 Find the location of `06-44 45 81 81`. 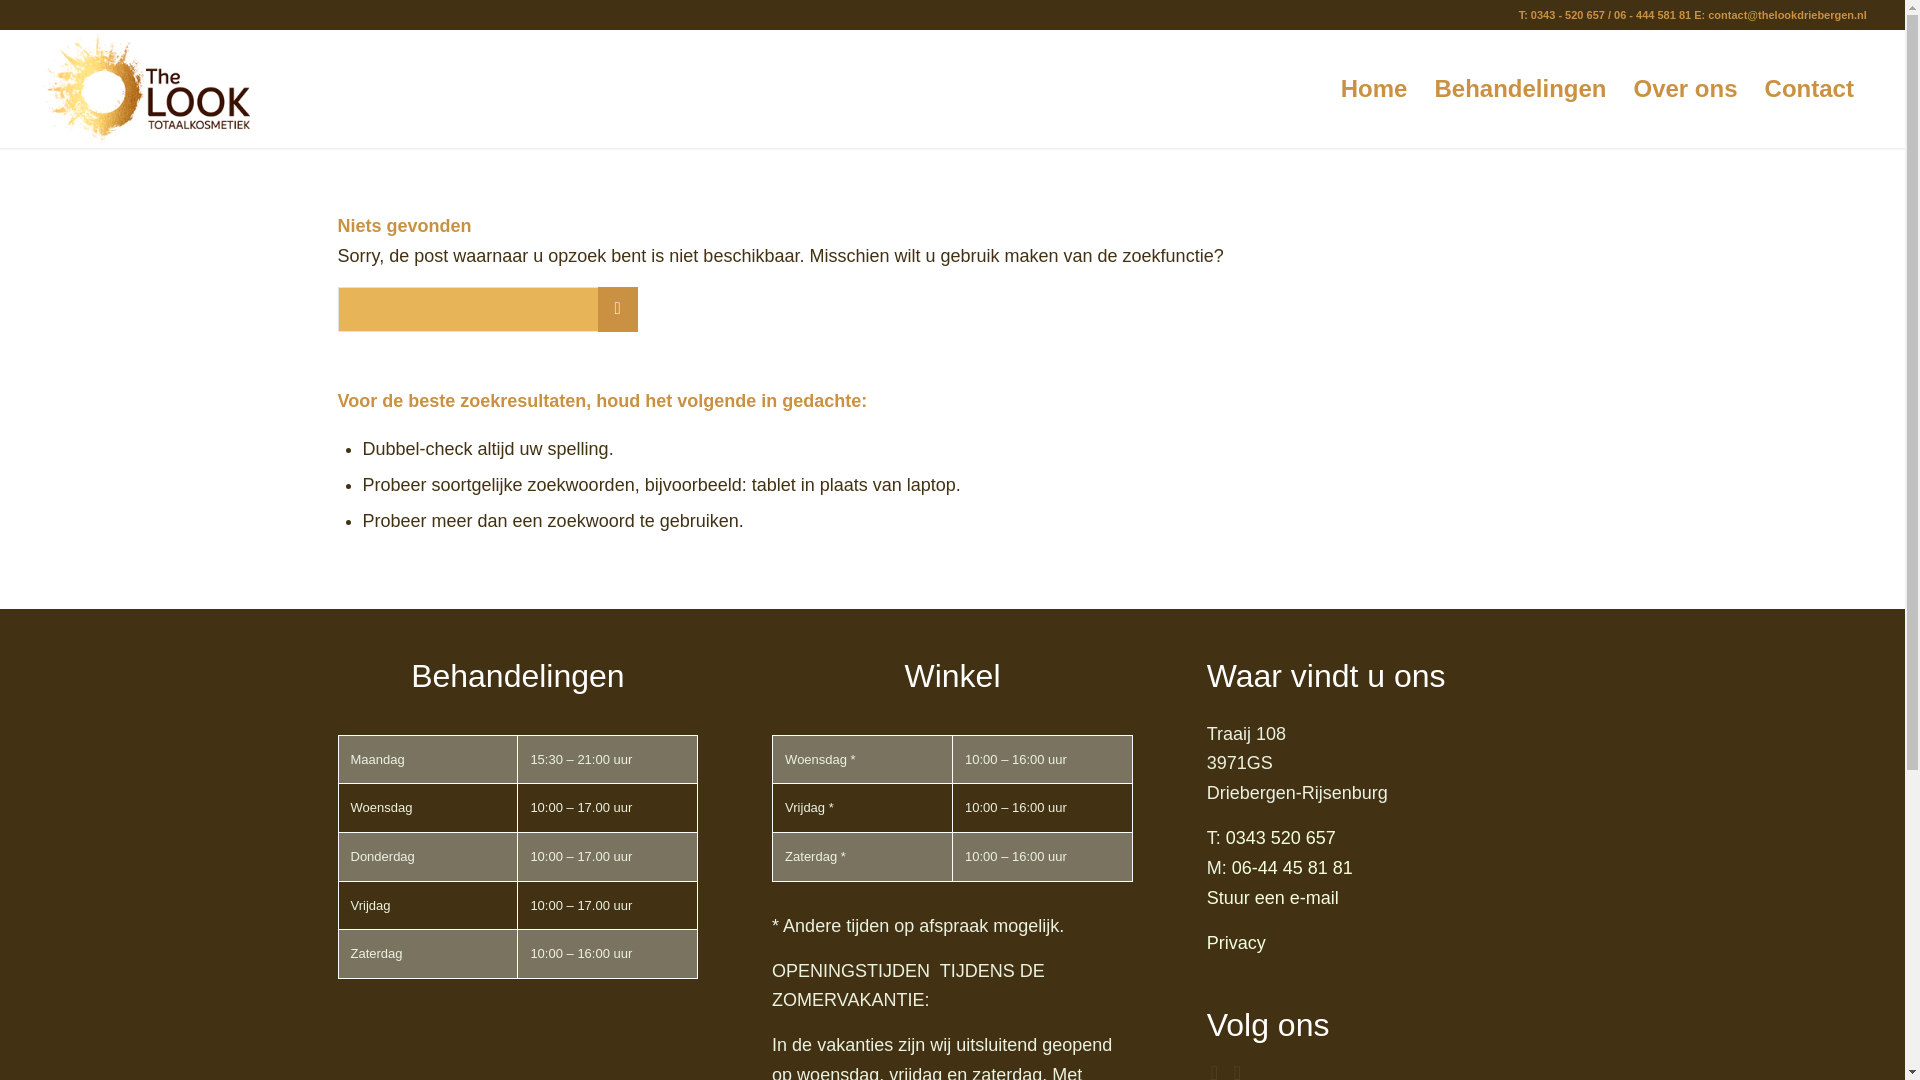

06-44 45 81 81 is located at coordinates (1292, 868).